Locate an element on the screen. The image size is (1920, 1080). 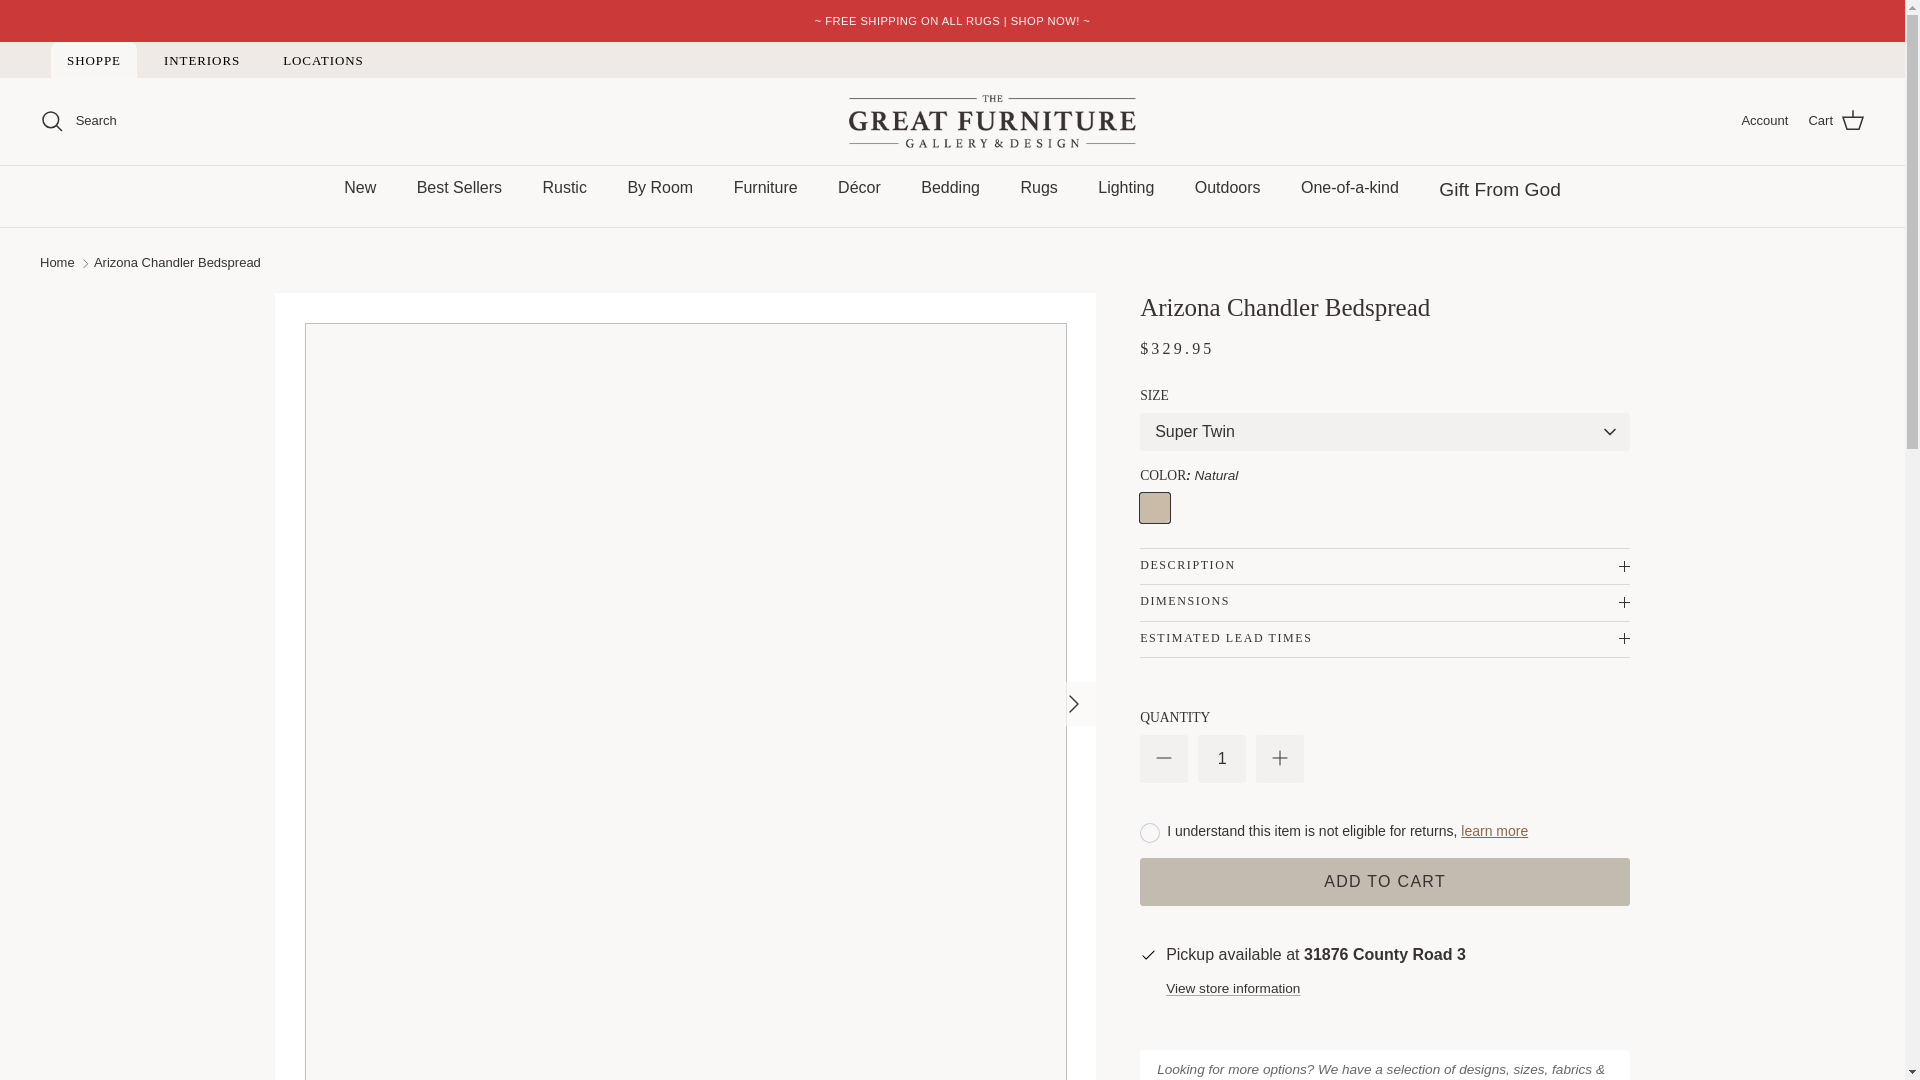
Cart is located at coordinates (1836, 120).